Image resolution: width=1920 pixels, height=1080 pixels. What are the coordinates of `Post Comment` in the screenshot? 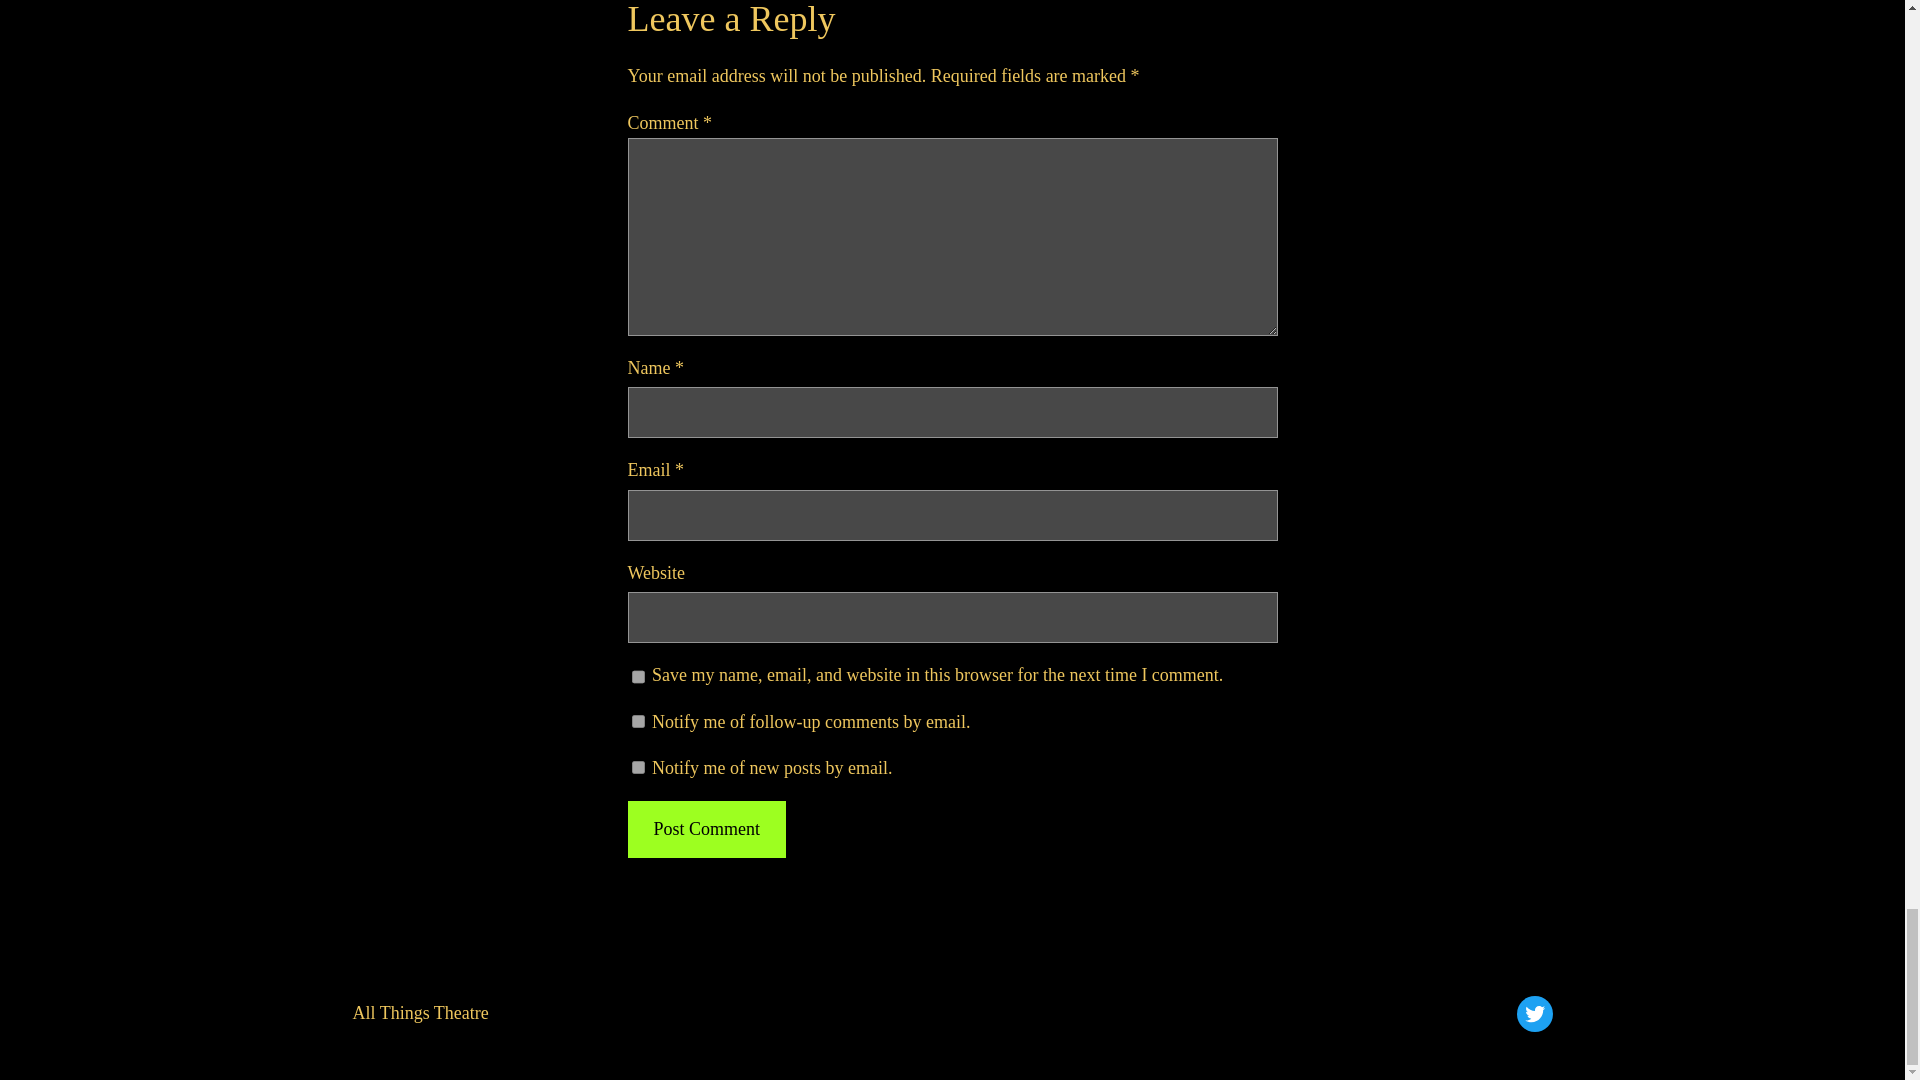 It's located at (706, 829).